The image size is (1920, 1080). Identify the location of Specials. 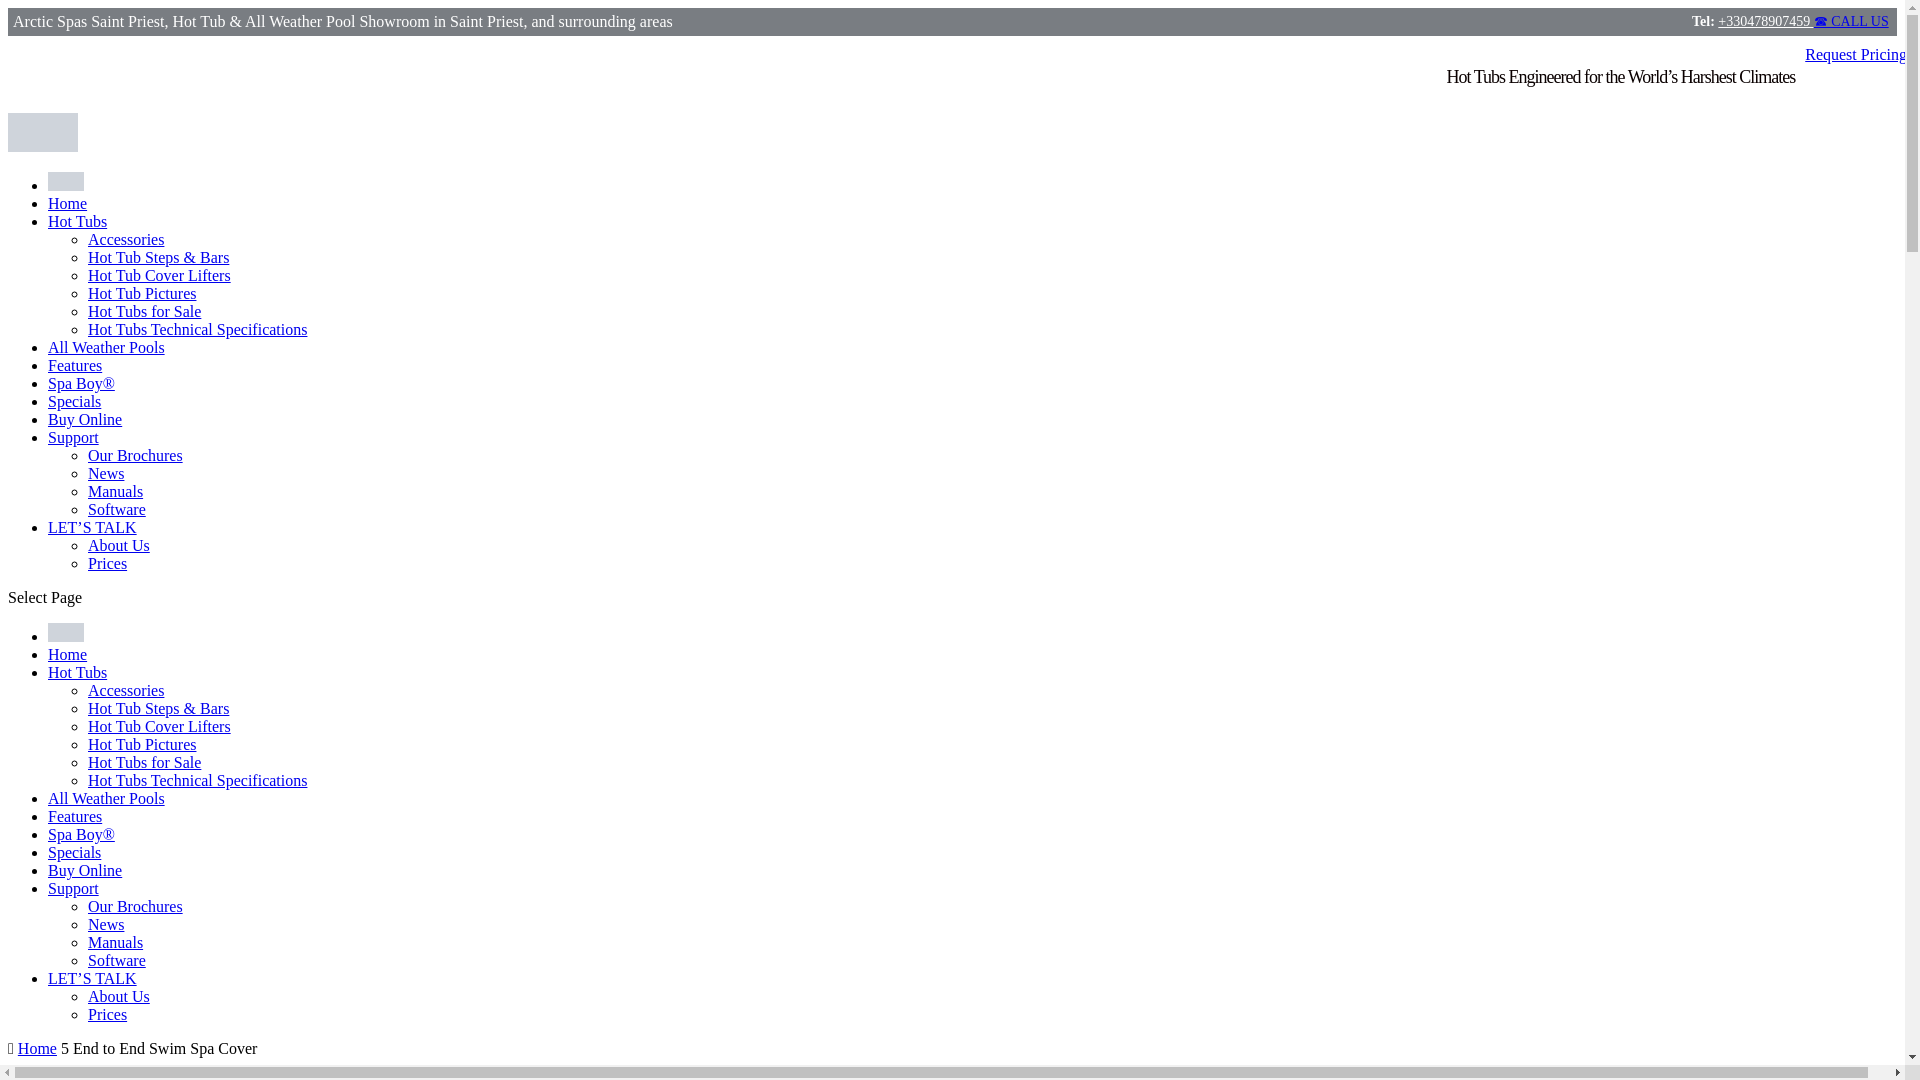
(74, 852).